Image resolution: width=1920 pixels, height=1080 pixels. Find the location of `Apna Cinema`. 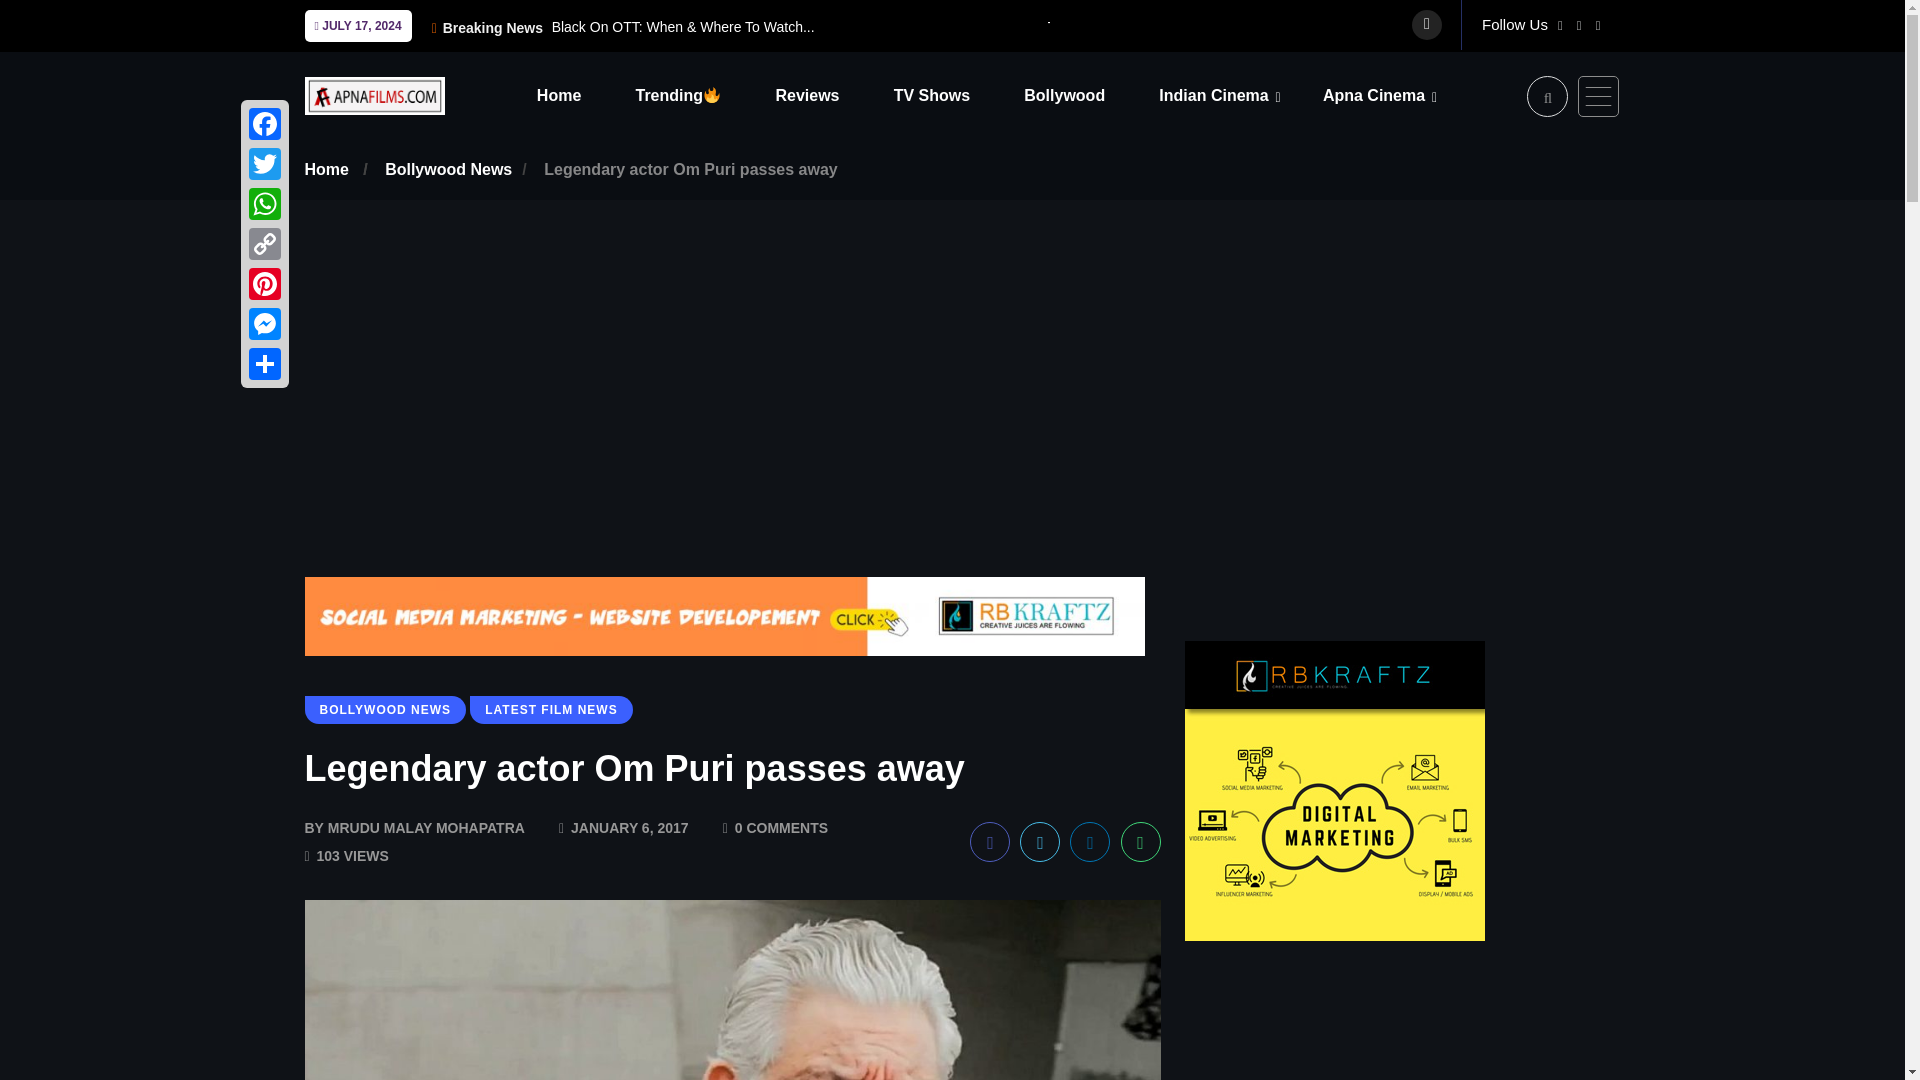

Apna Cinema is located at coordinates (1398, 95).